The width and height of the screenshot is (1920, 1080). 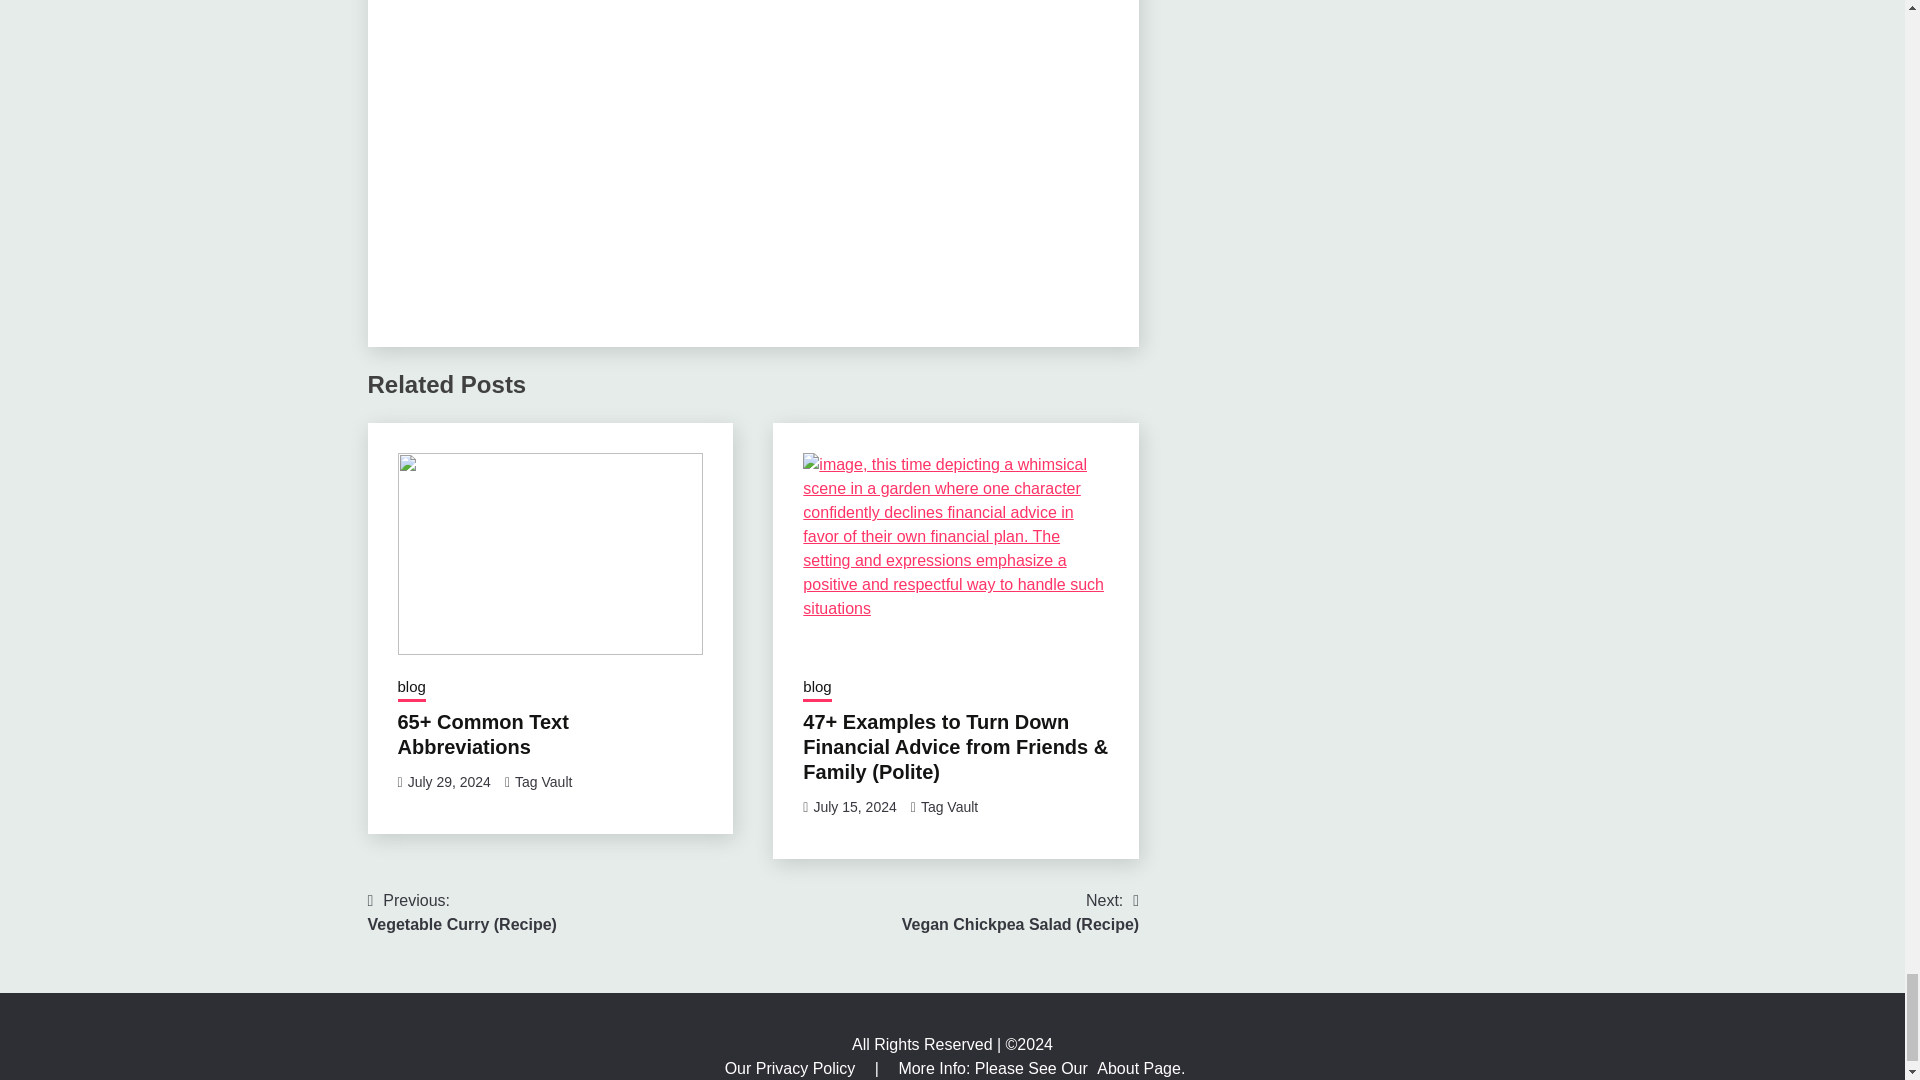 What do you see at coordinates (816, 689) in the screenshot?
I see `blog` at bounding box center [816, 689].